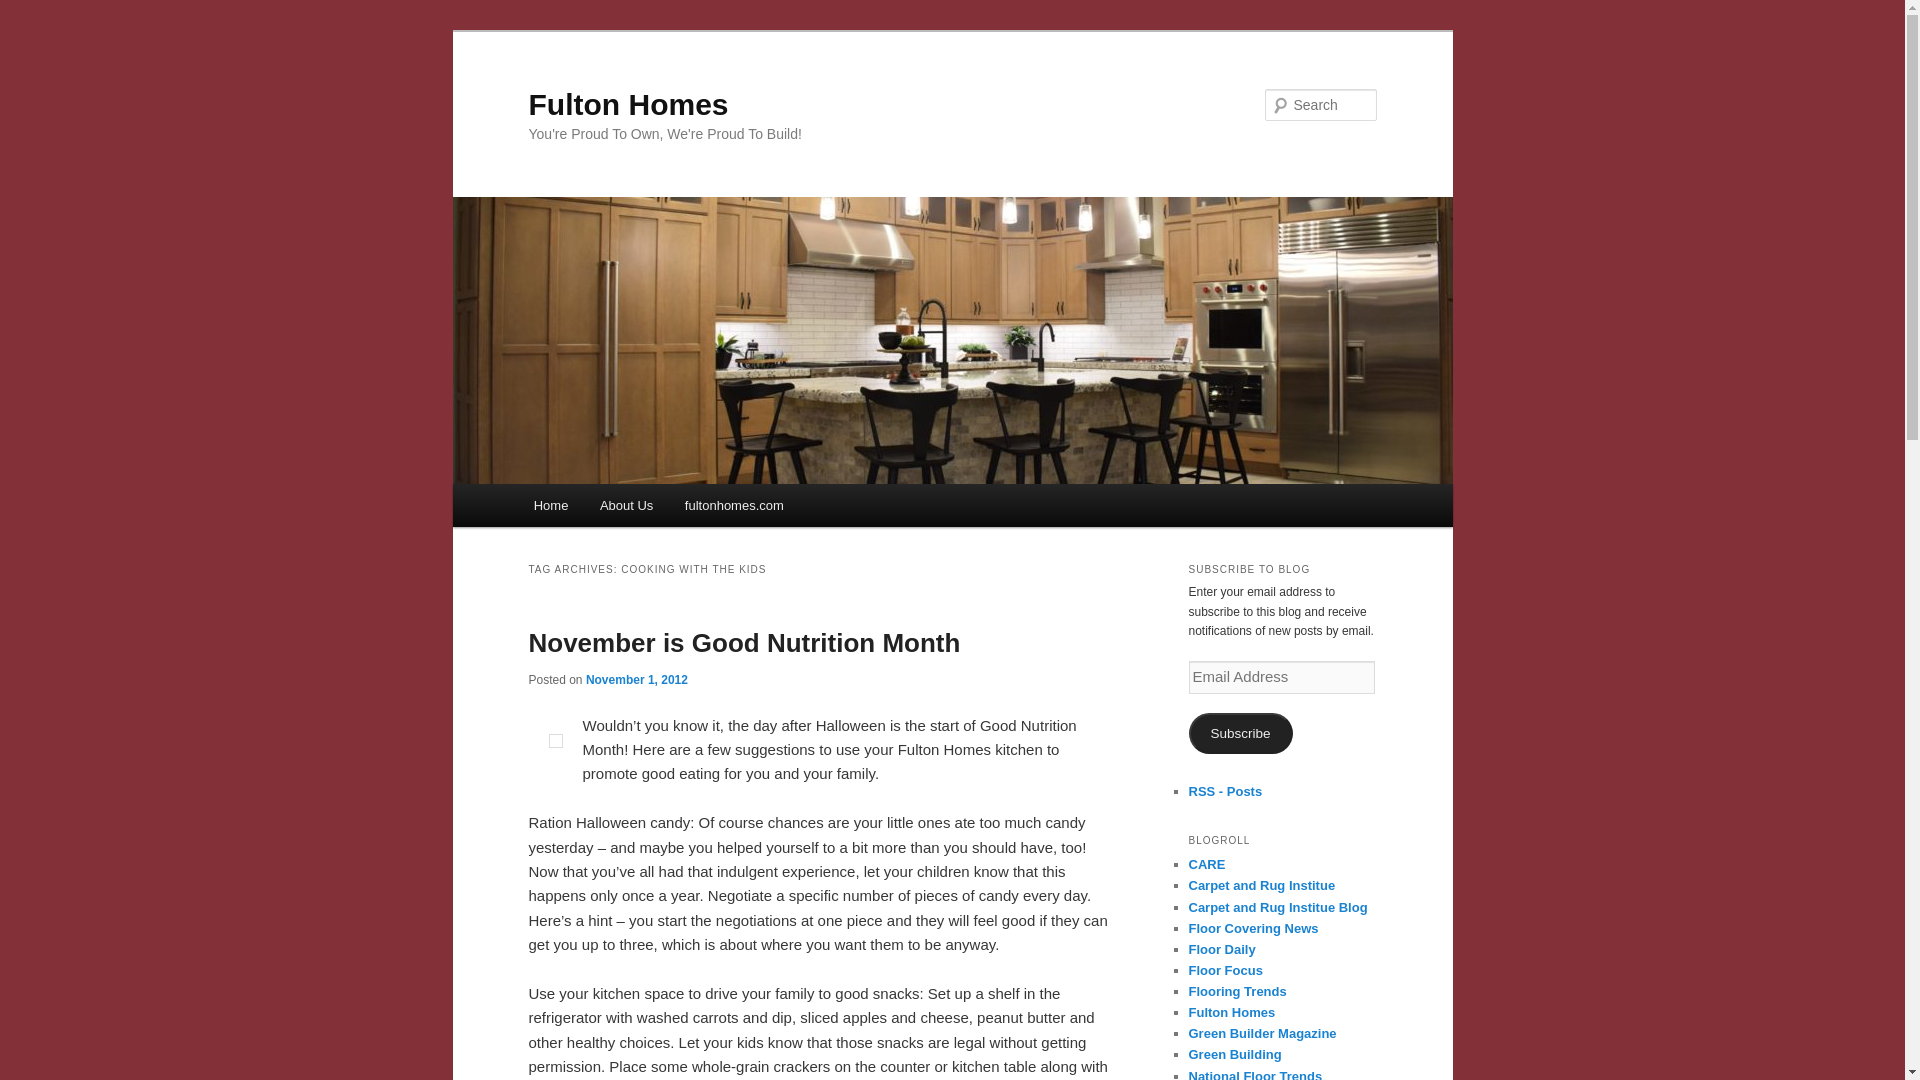 The image size is (1920, 1080). I want to click on November 1, 2012, so click(636, 679).